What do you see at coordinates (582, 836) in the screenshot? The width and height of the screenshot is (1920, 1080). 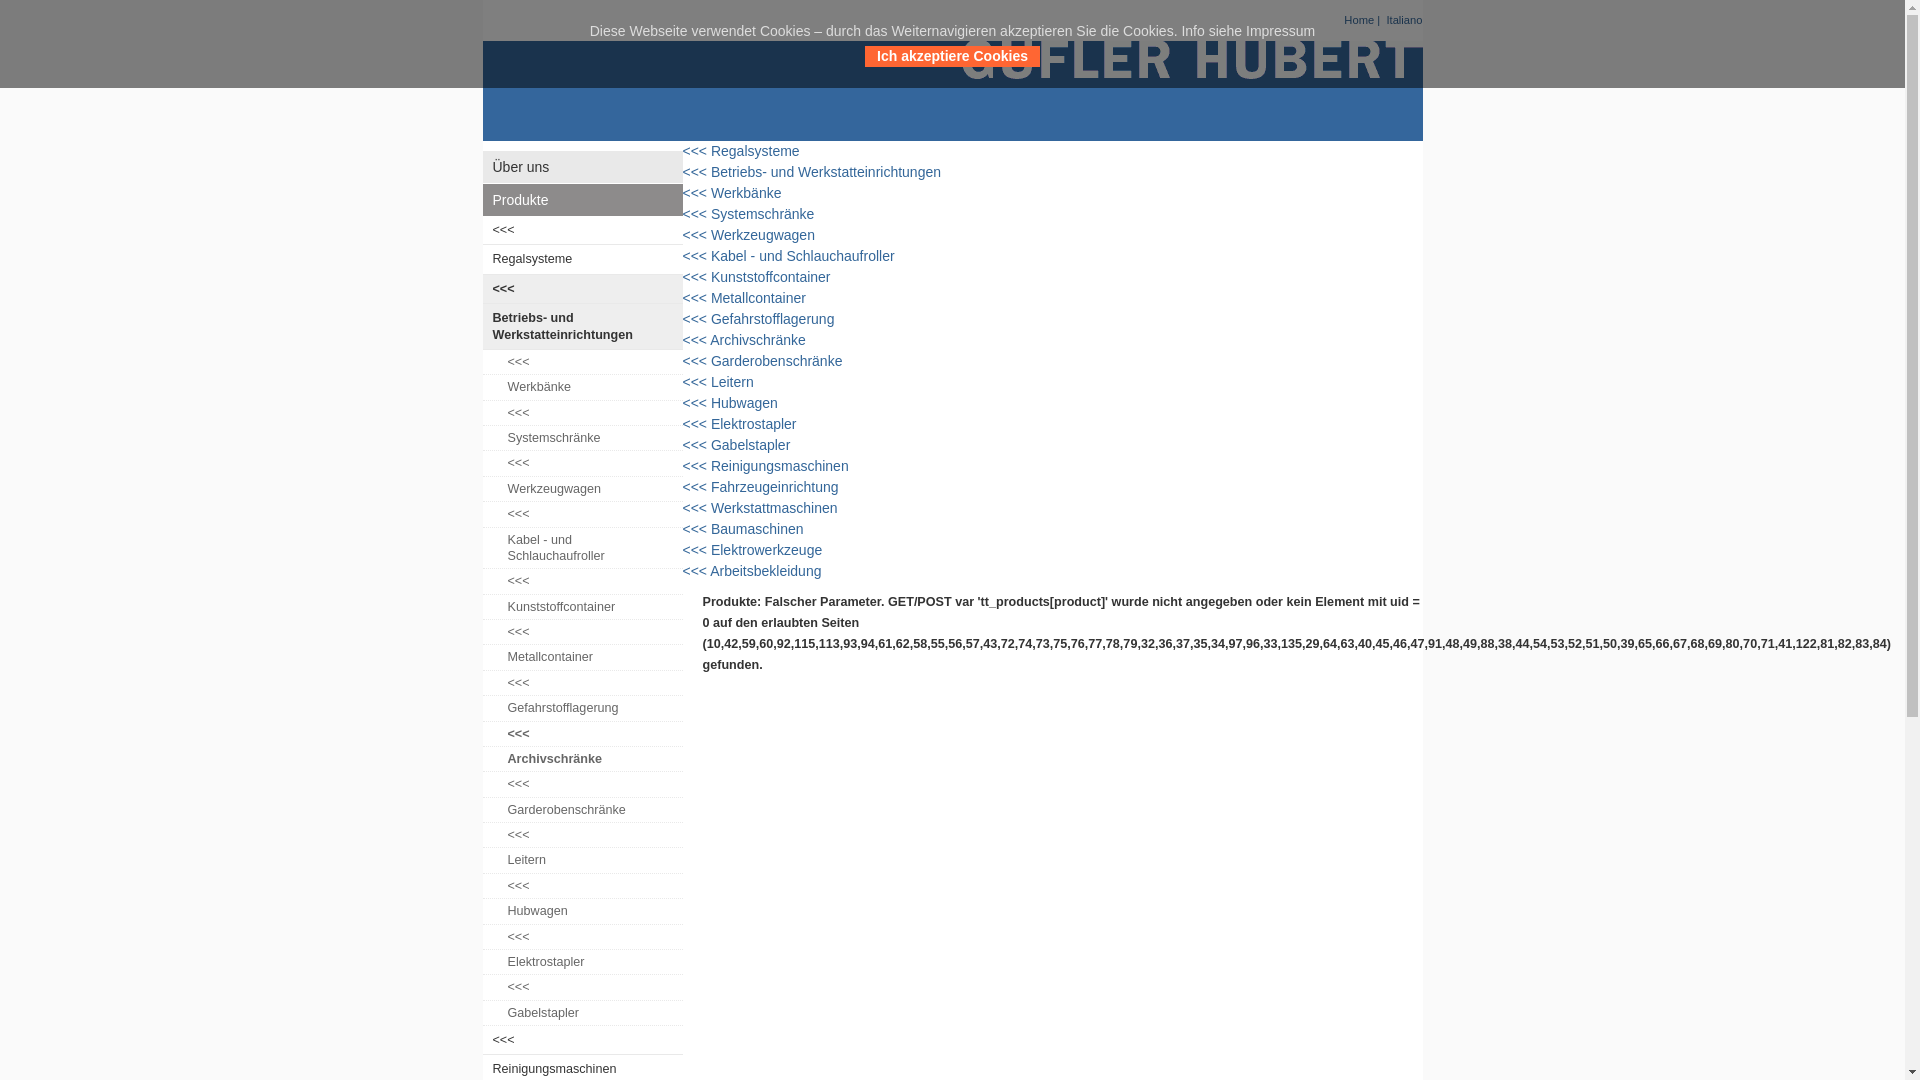 I see `<<<` at bounding box center [582, 836].